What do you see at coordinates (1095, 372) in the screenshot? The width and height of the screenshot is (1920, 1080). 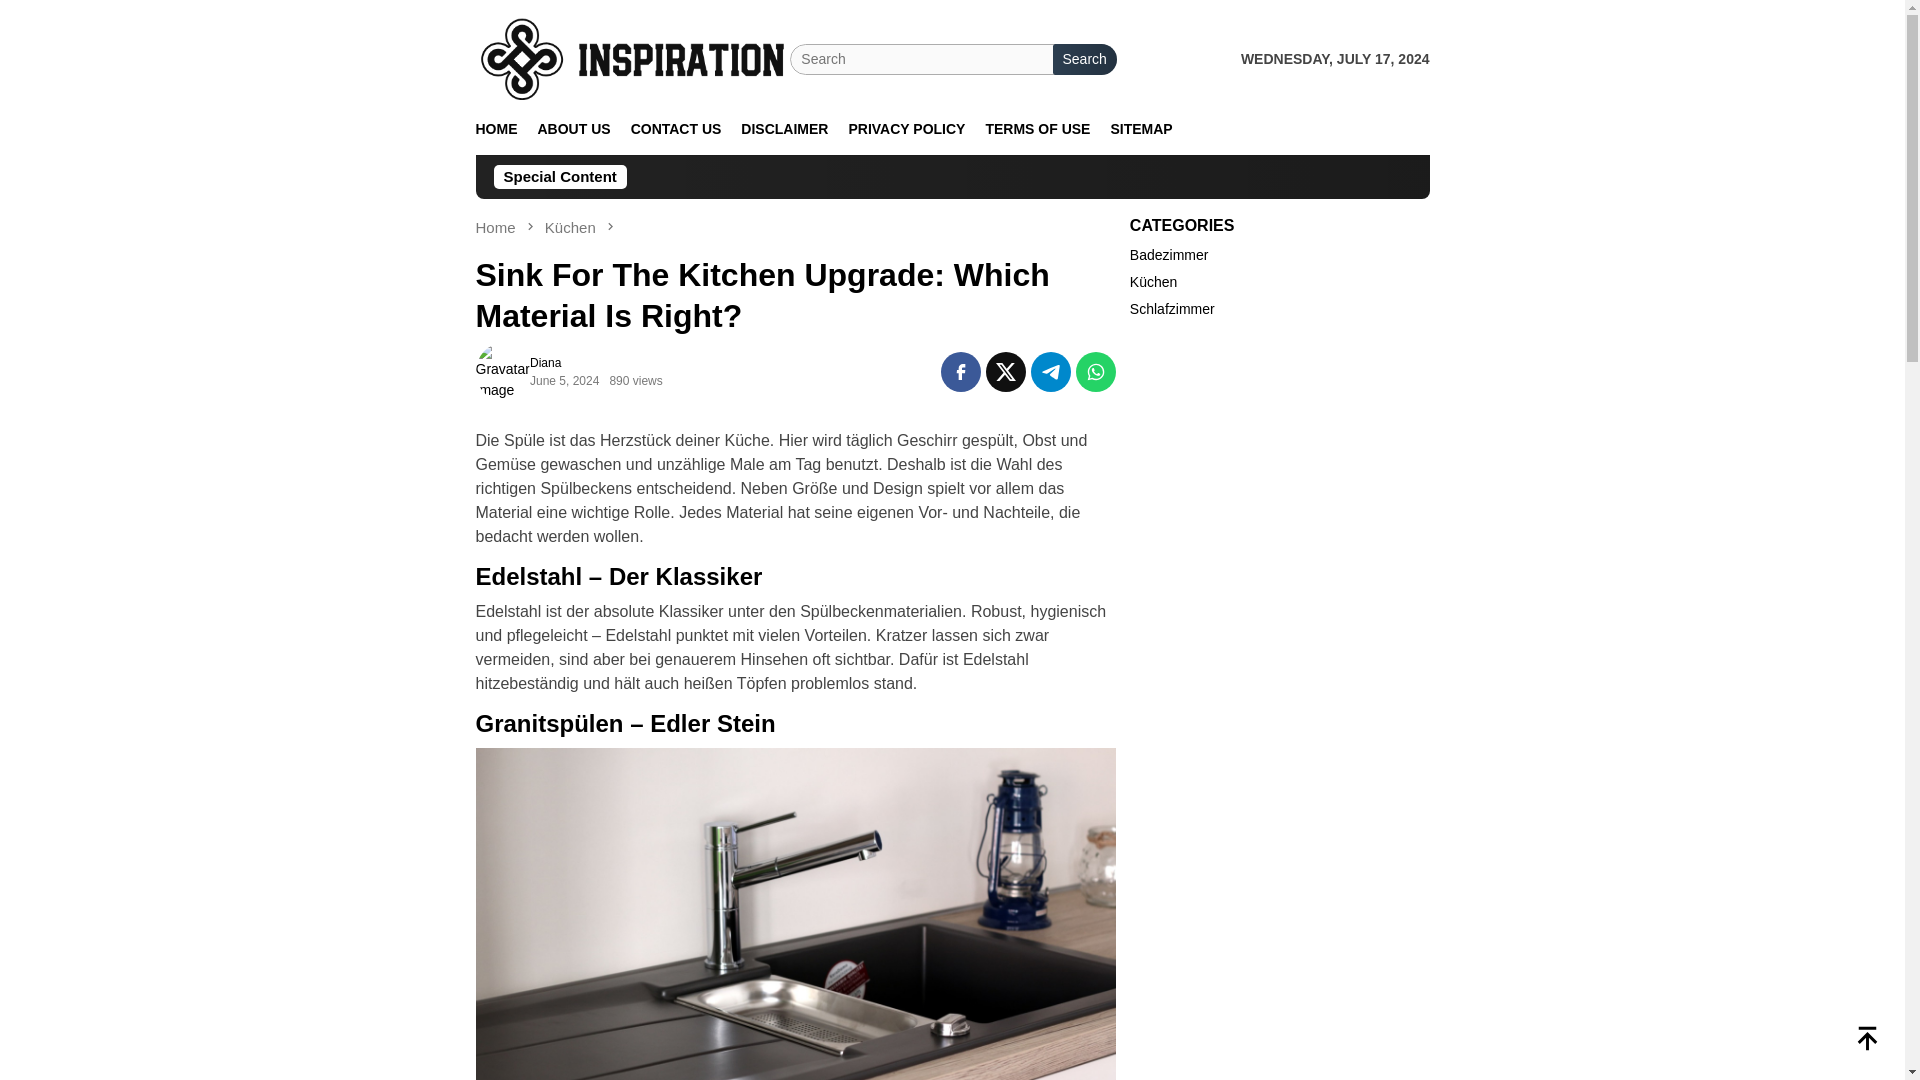 I see `WhatsApp this` at bounding box center [1095, 372].